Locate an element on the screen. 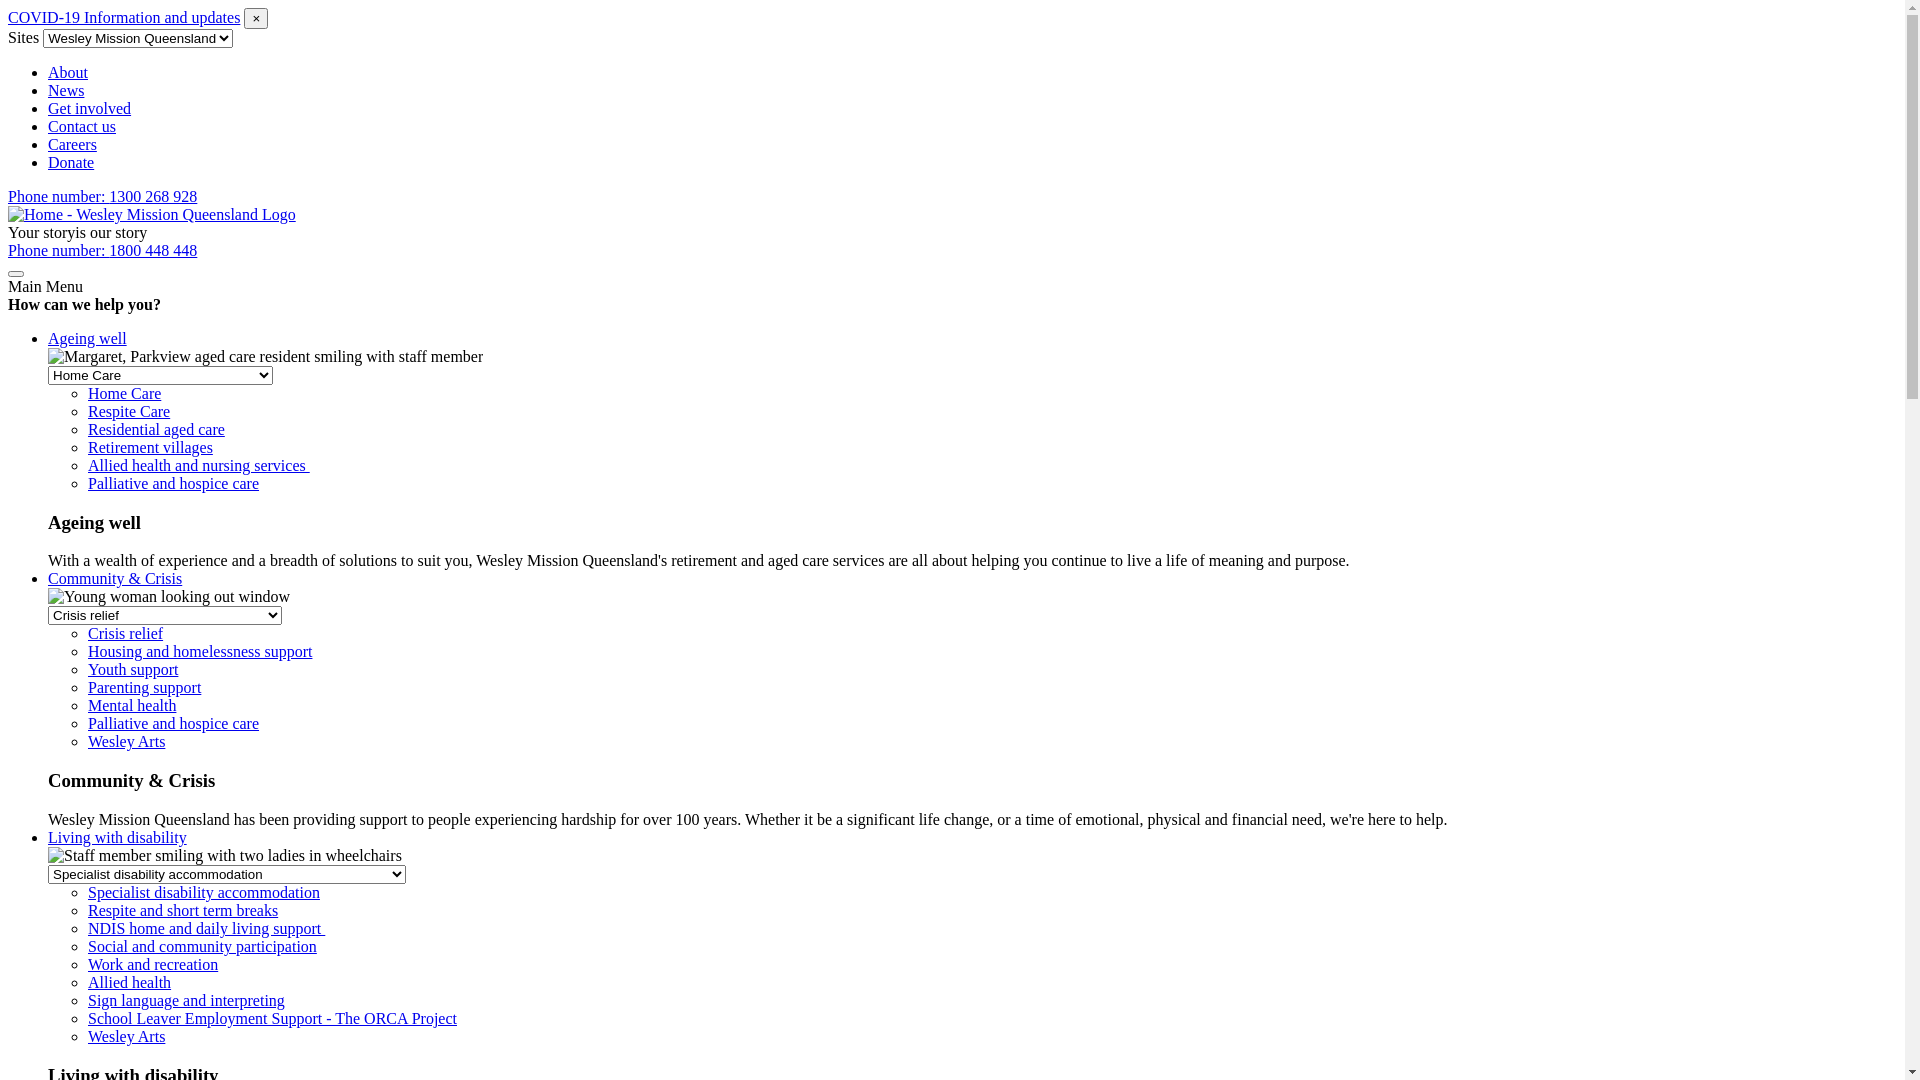  Work and recreation is located at coordinates (153, 964).